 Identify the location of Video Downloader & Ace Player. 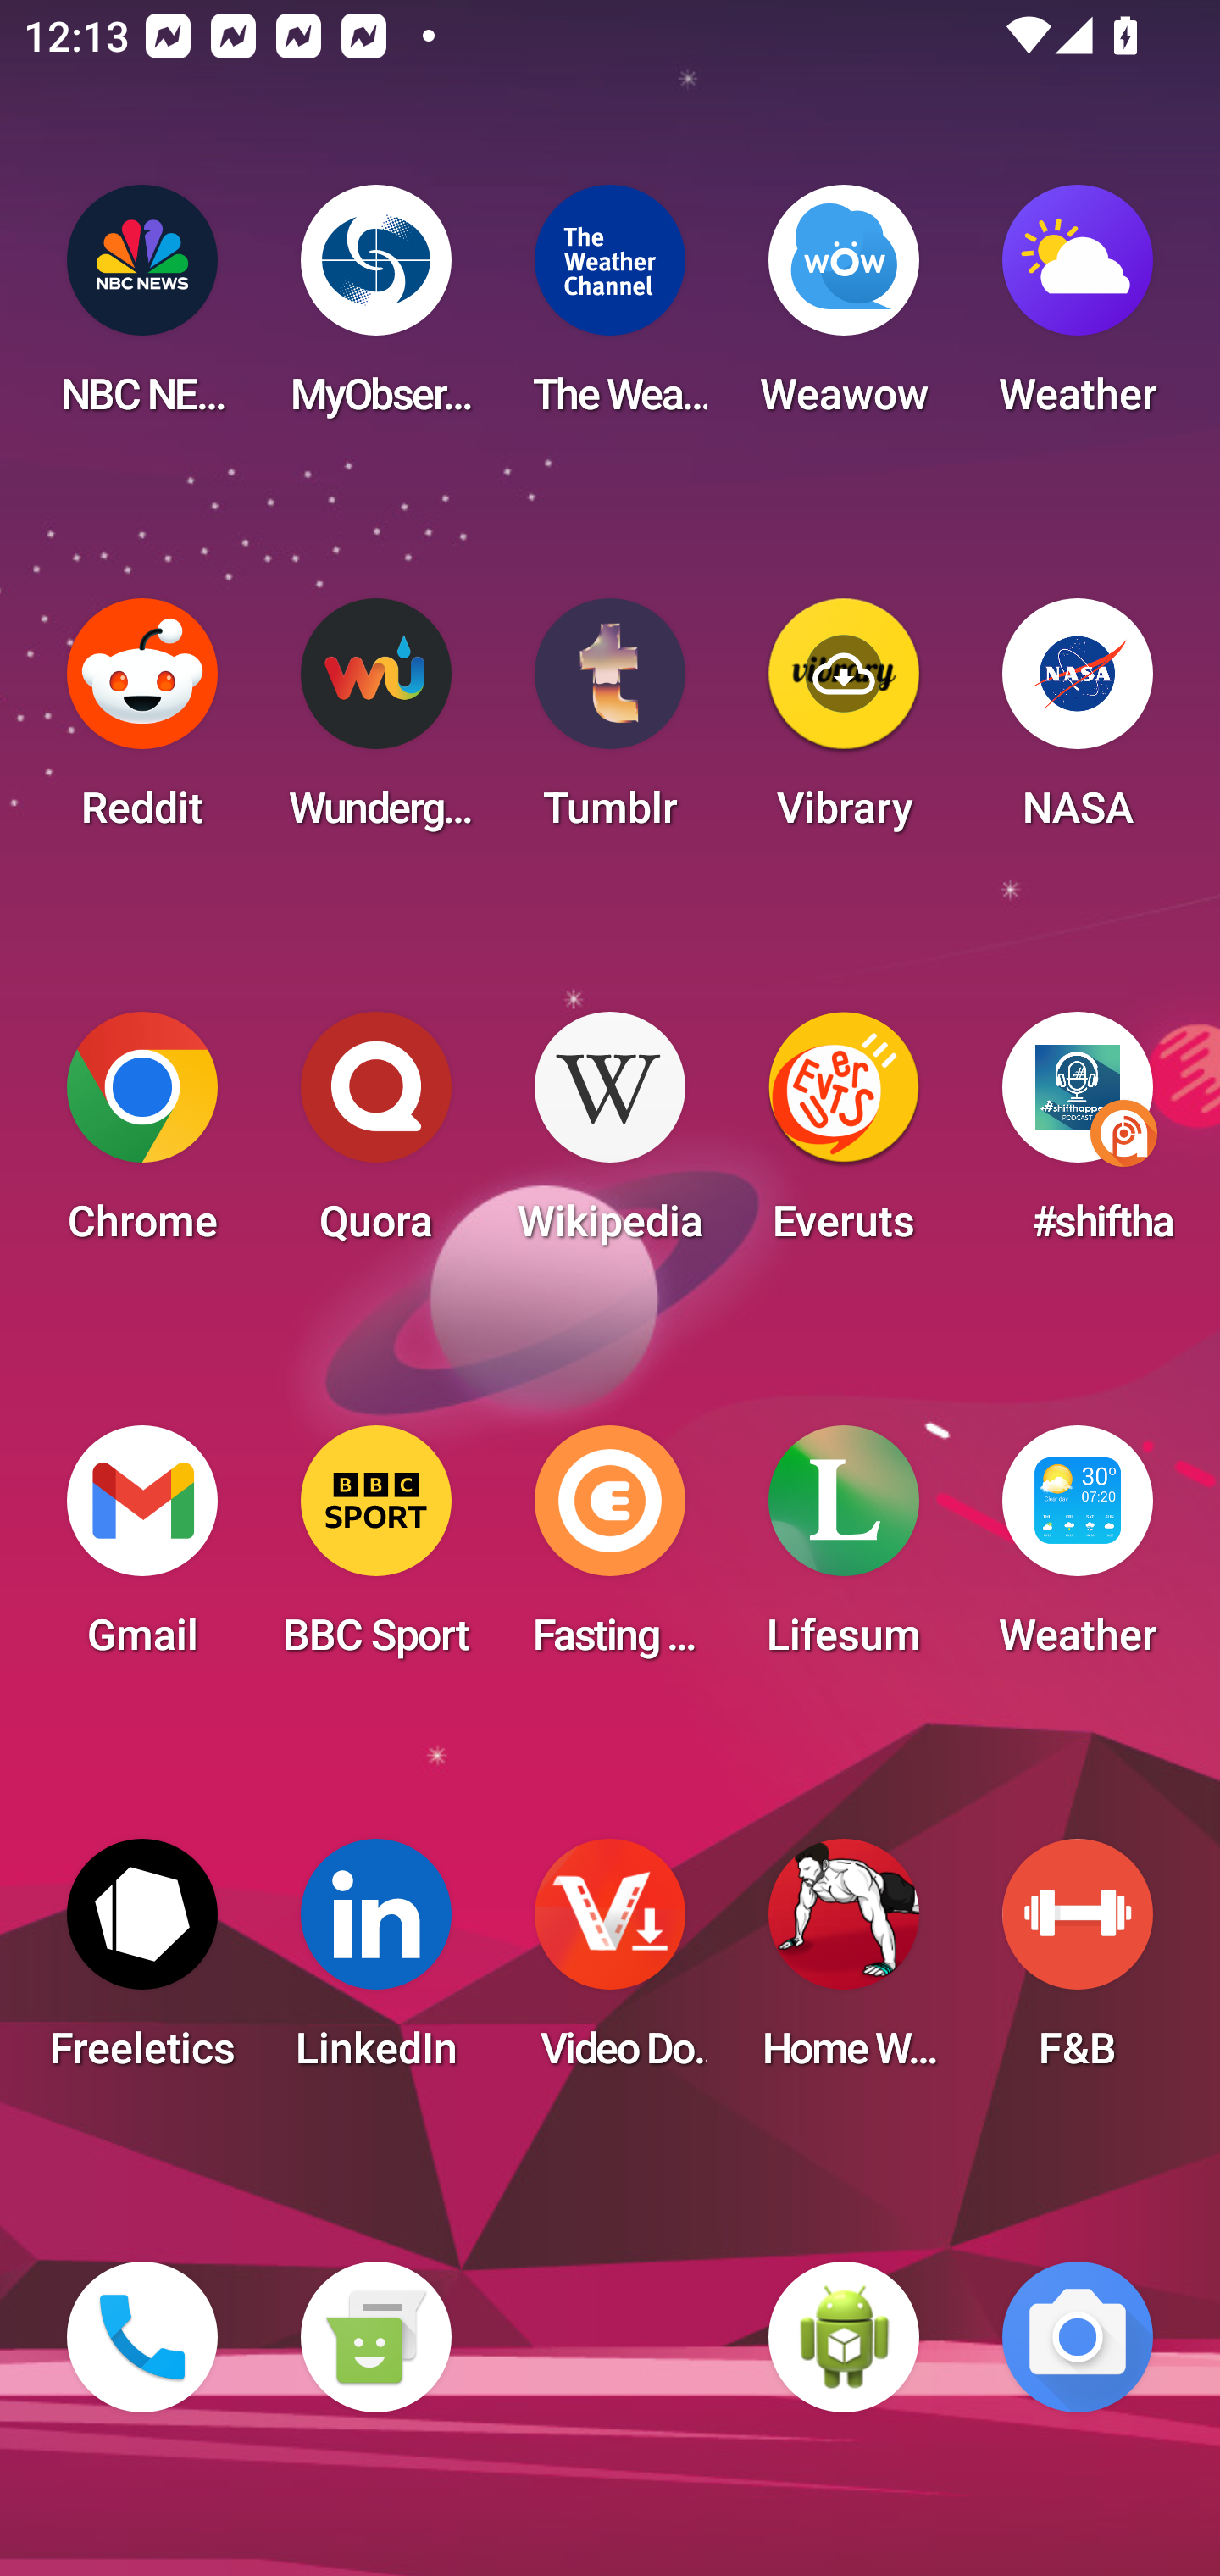
(610, 1964).